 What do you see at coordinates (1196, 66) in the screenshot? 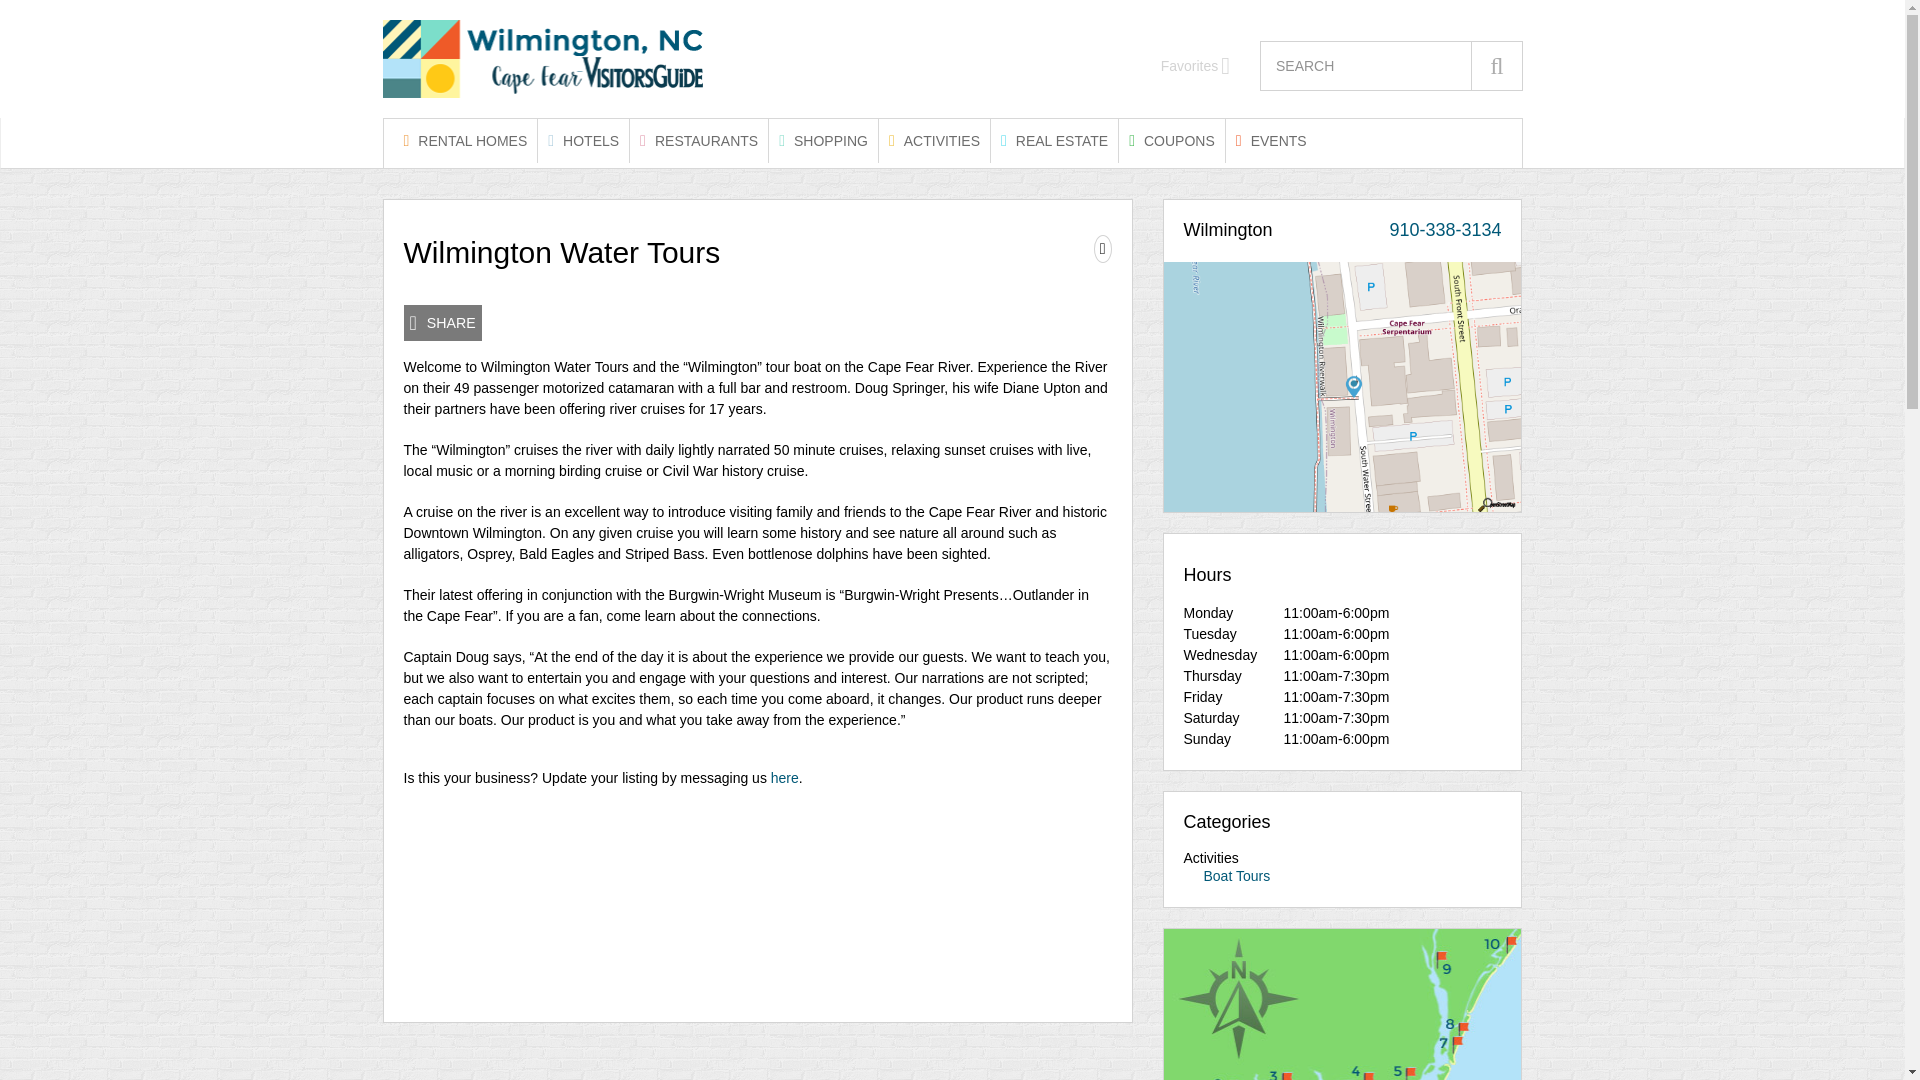
I see `Favorites` at bounding box center [1196, 66].